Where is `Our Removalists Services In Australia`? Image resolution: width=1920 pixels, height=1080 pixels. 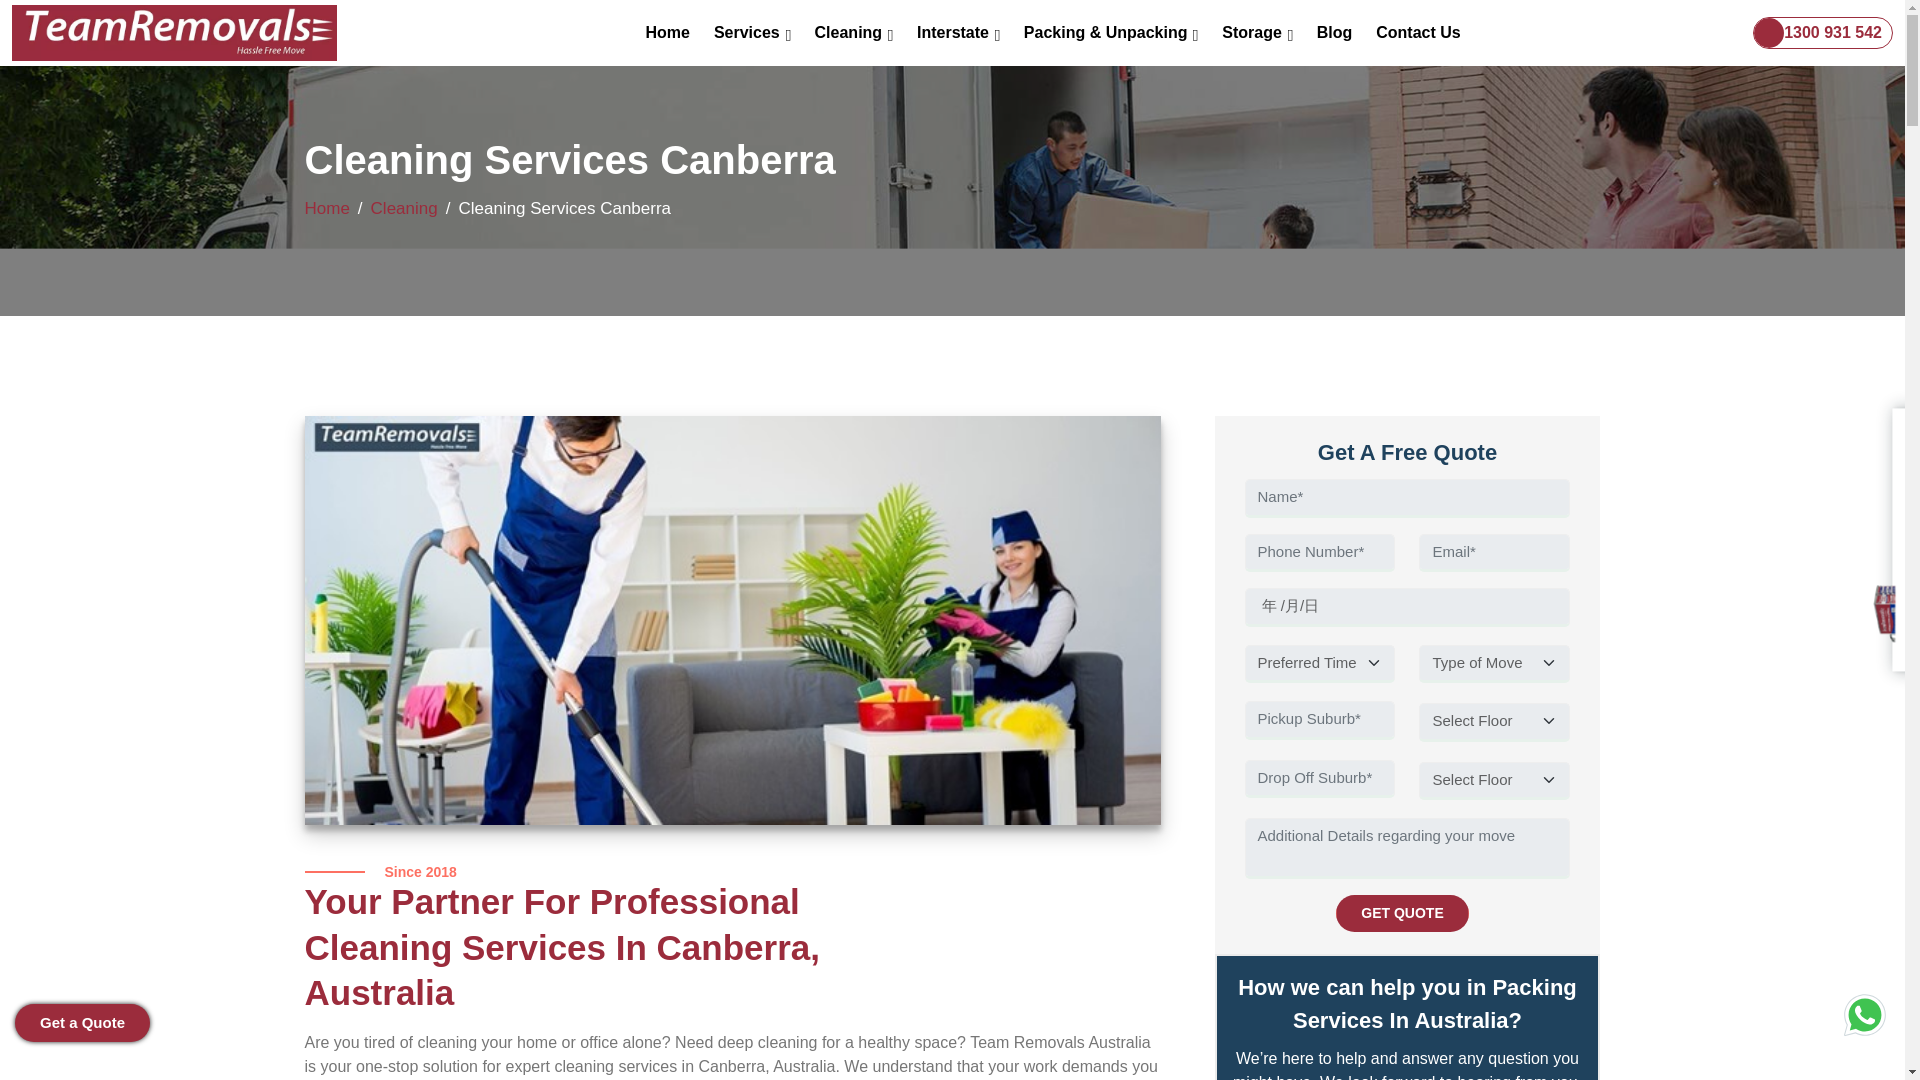
Our Removalists Services In Australia is located at coordinates (752, 32).